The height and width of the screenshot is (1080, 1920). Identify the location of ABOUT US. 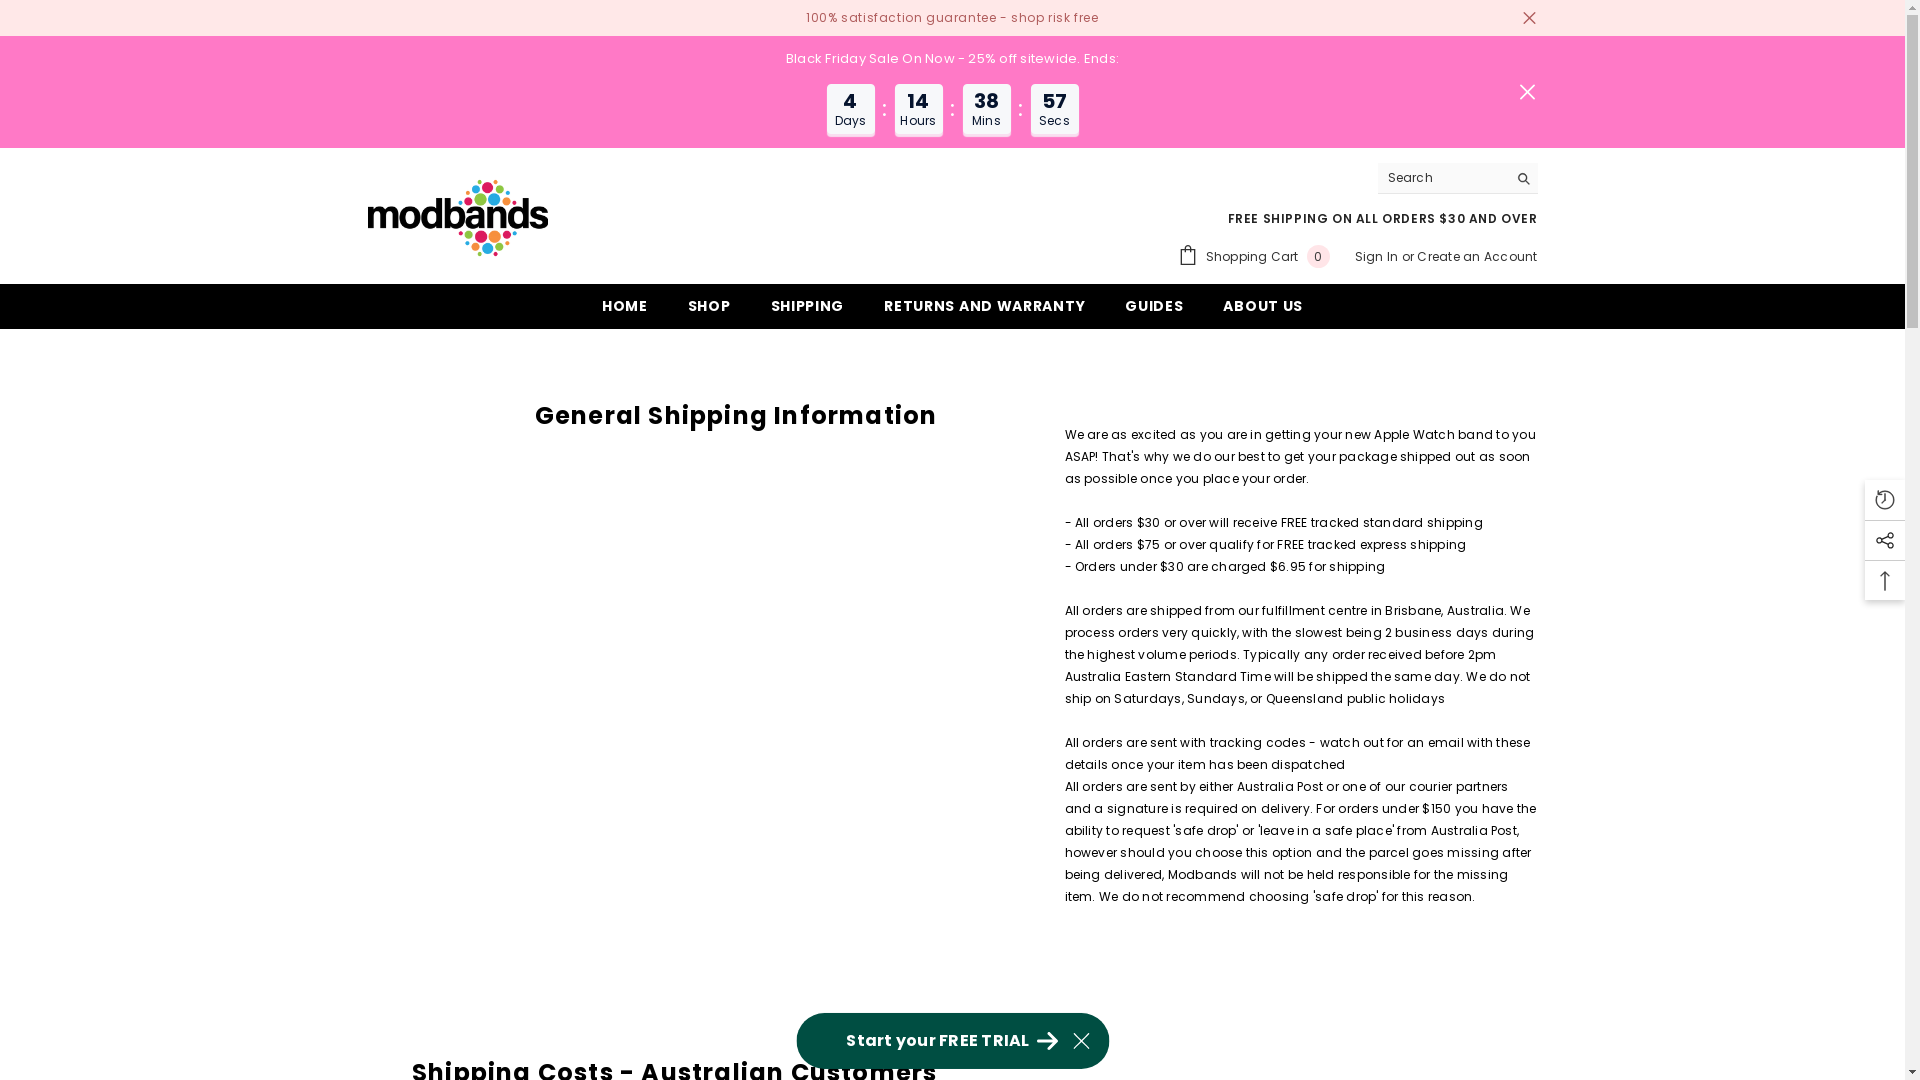
(1263, 312).